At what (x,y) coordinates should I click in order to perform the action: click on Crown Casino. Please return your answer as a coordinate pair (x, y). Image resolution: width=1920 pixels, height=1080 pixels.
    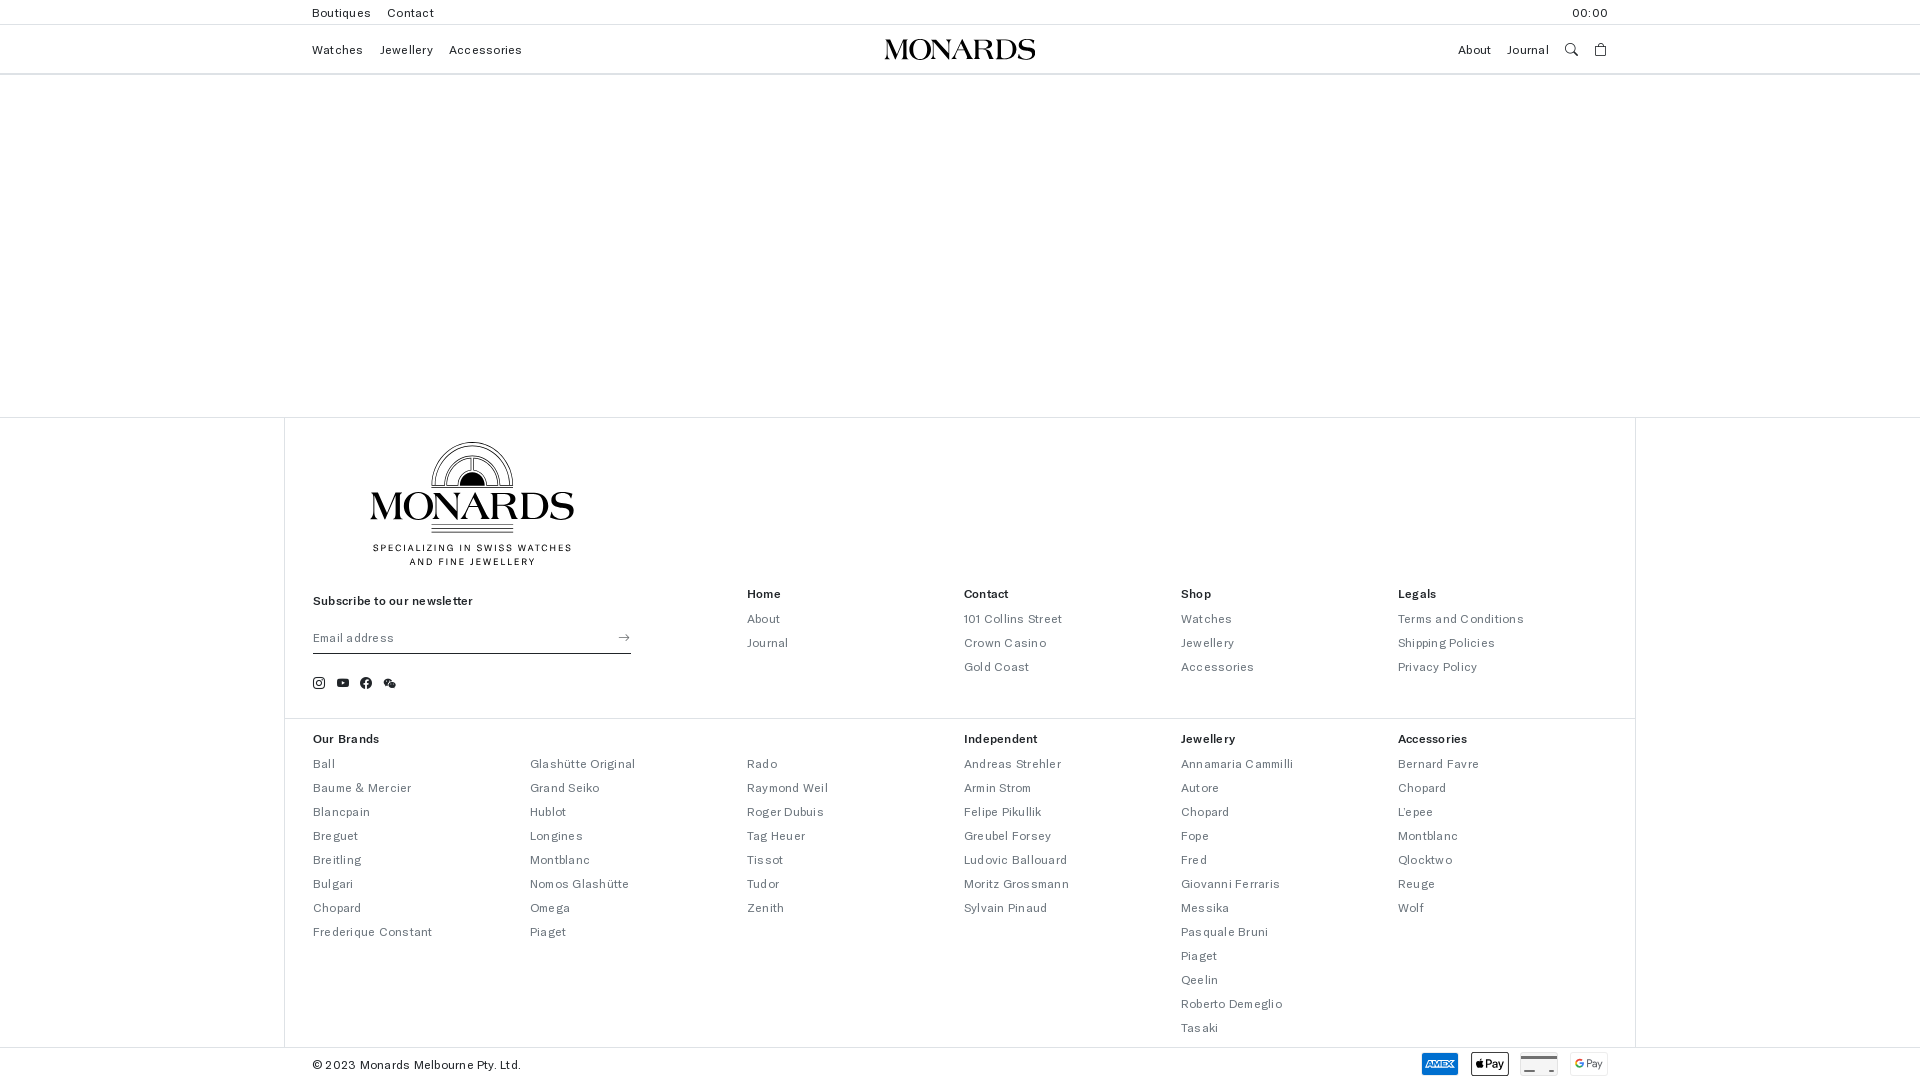
    Looking at the image, I should click on (1005, 642).